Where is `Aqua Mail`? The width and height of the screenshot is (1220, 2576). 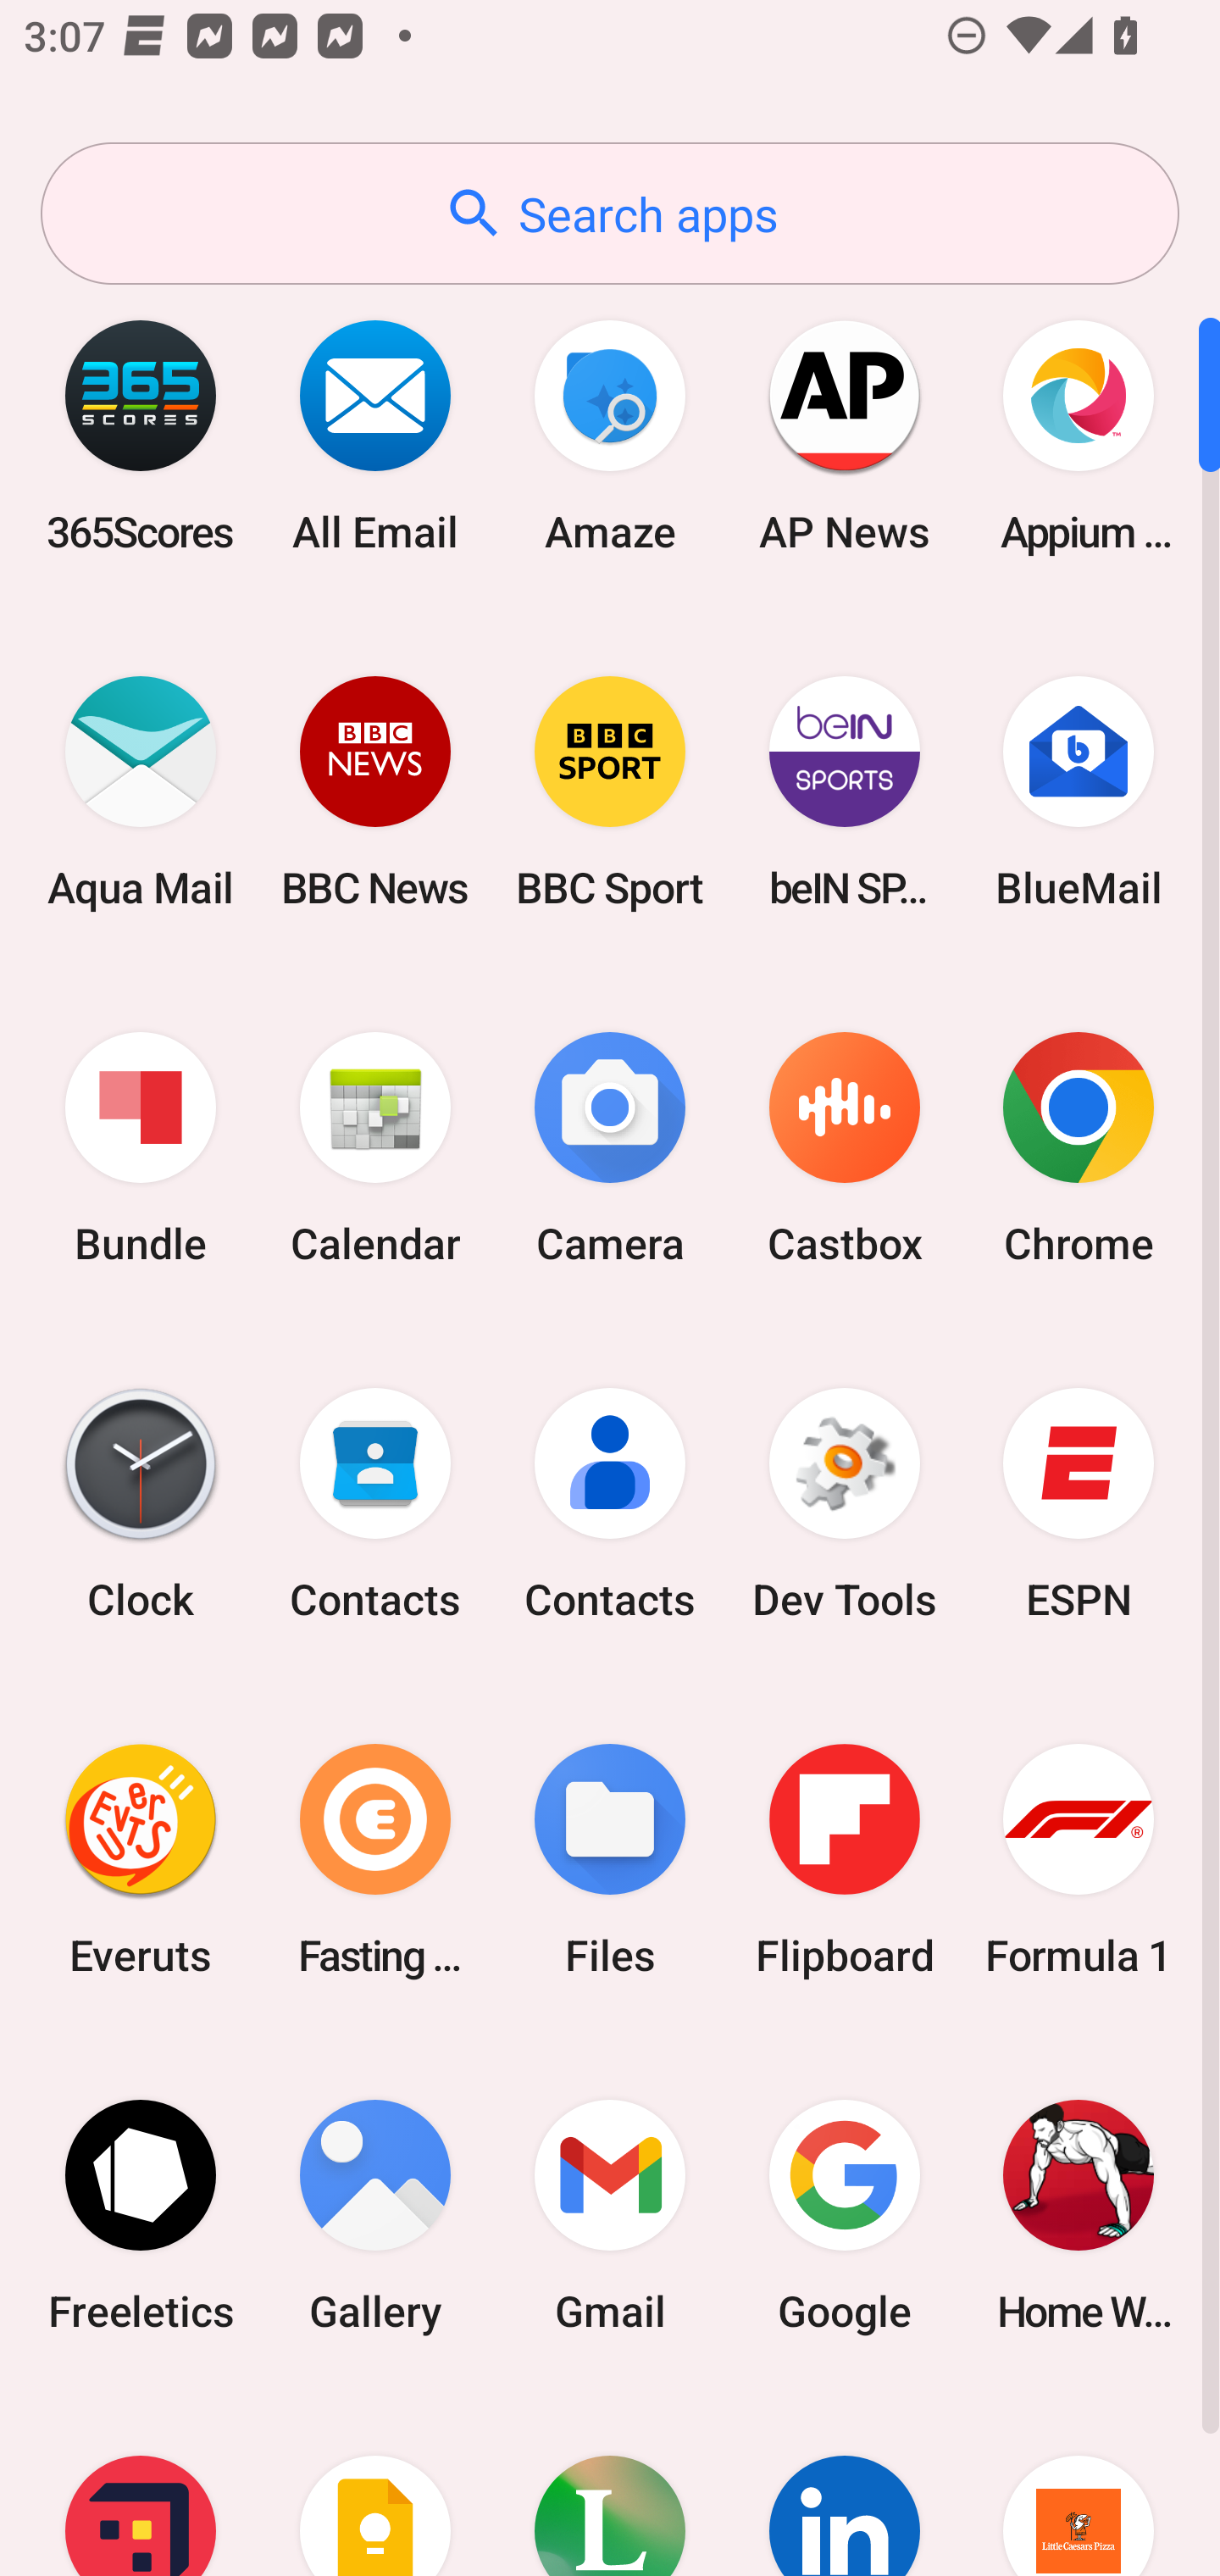
Aqua Mail is located at coordinates (141, 791).